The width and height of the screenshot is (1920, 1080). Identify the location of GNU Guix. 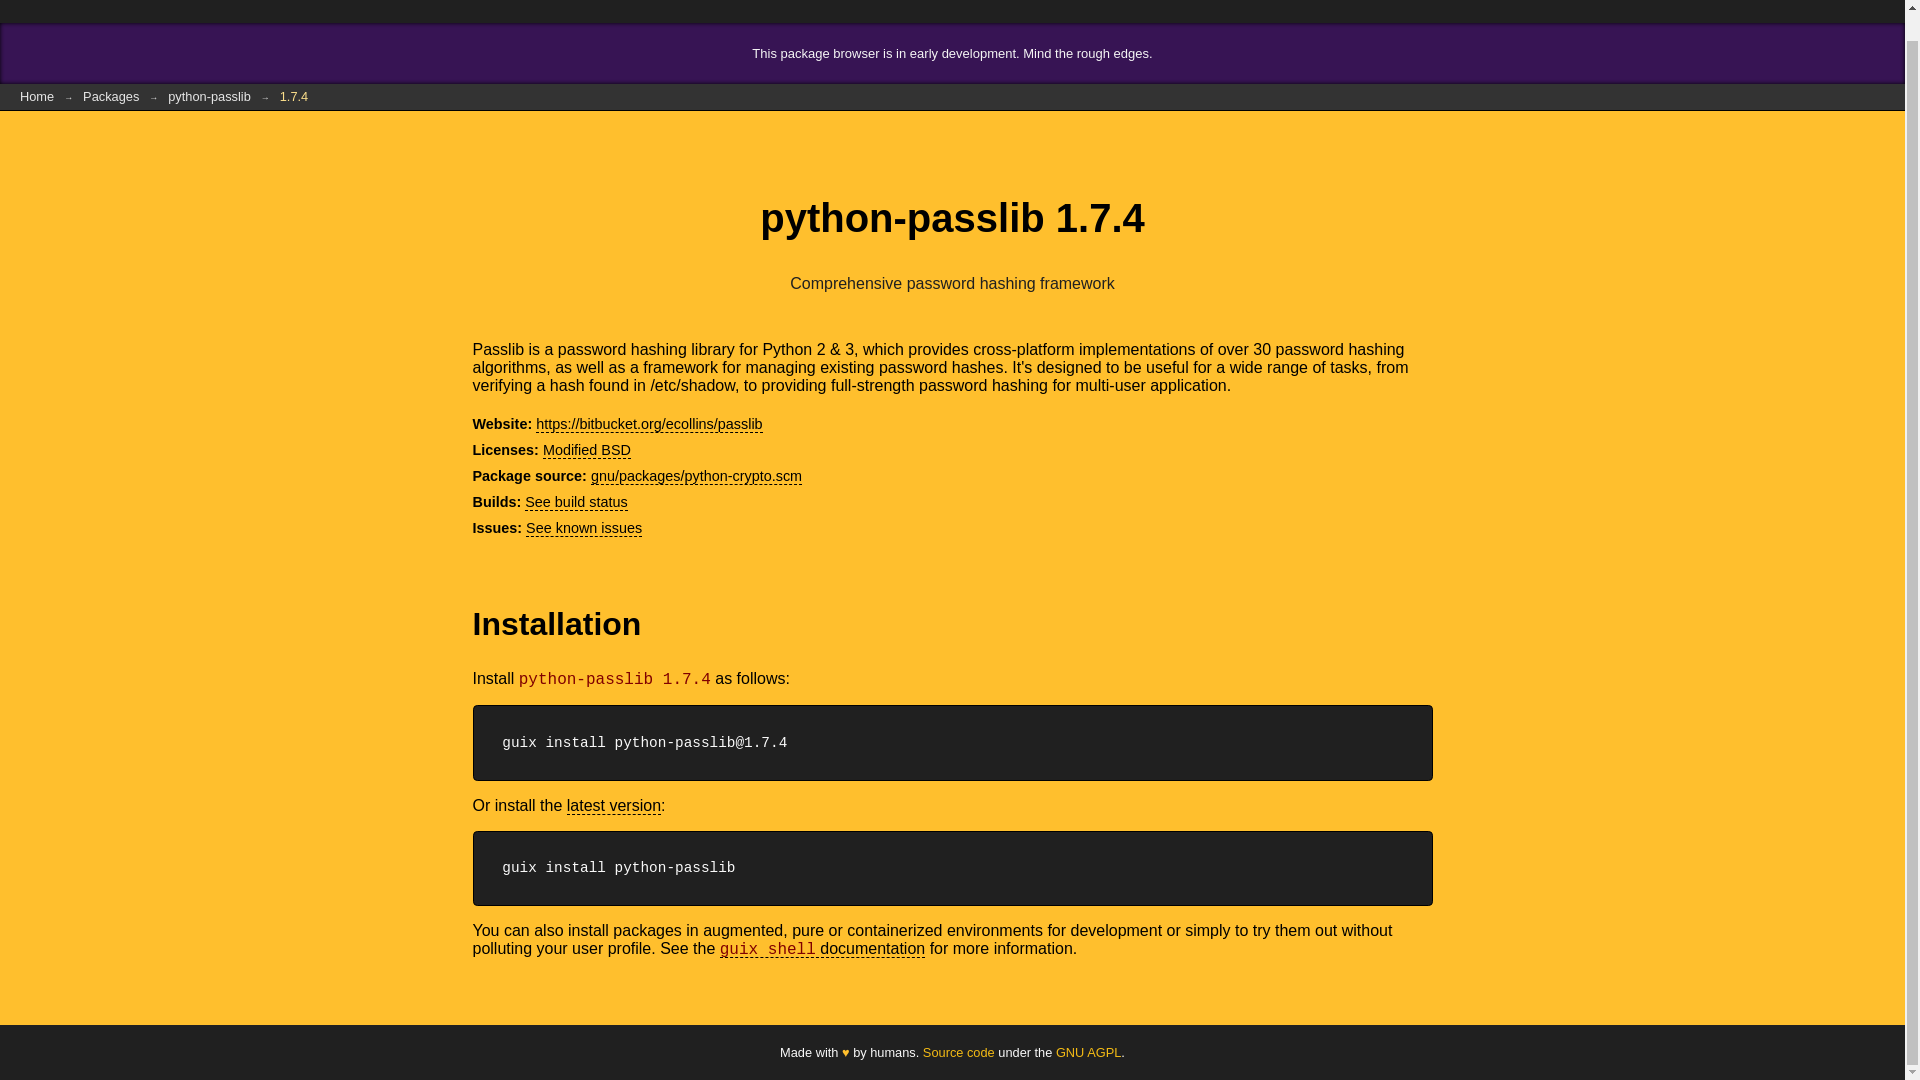
(80, 11).